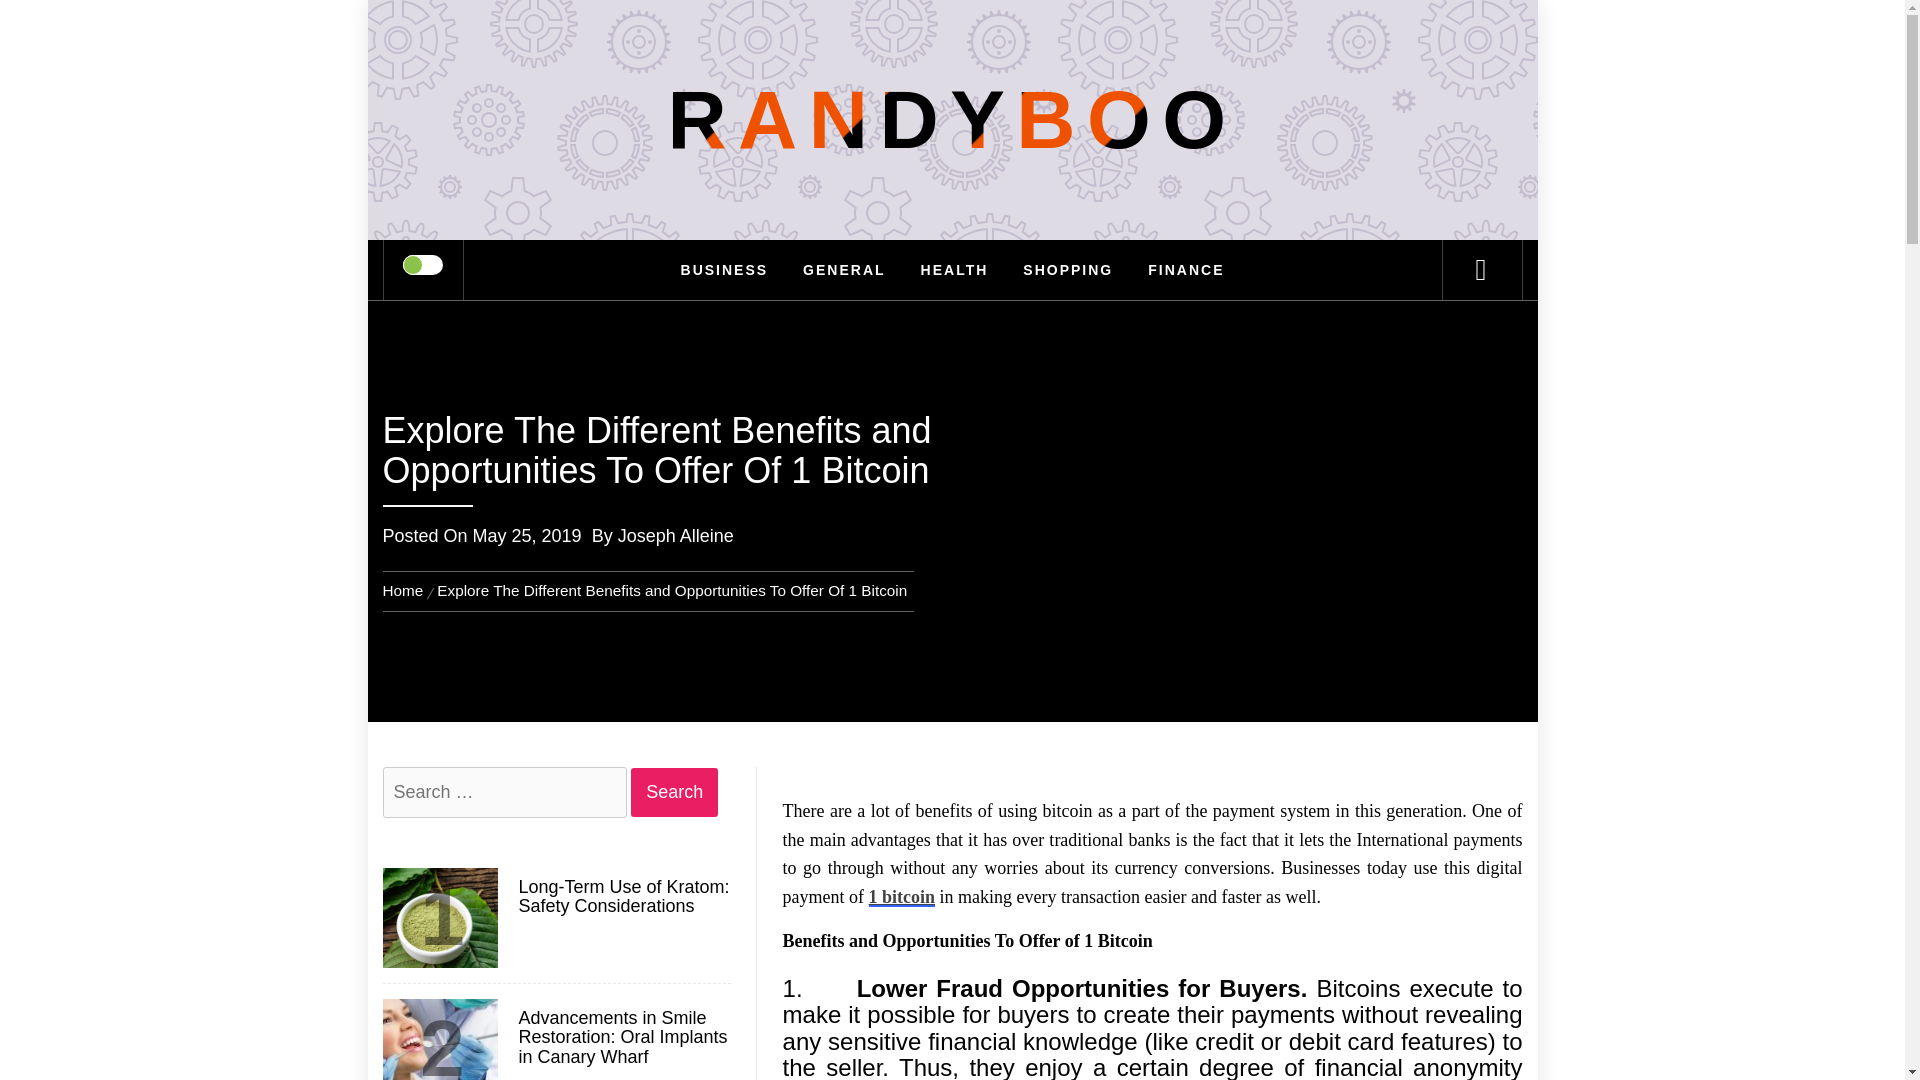  What do you see at coordinates (844, 270) in the screenshot?
I see `GENERAL` at bounding box center [844, 270].